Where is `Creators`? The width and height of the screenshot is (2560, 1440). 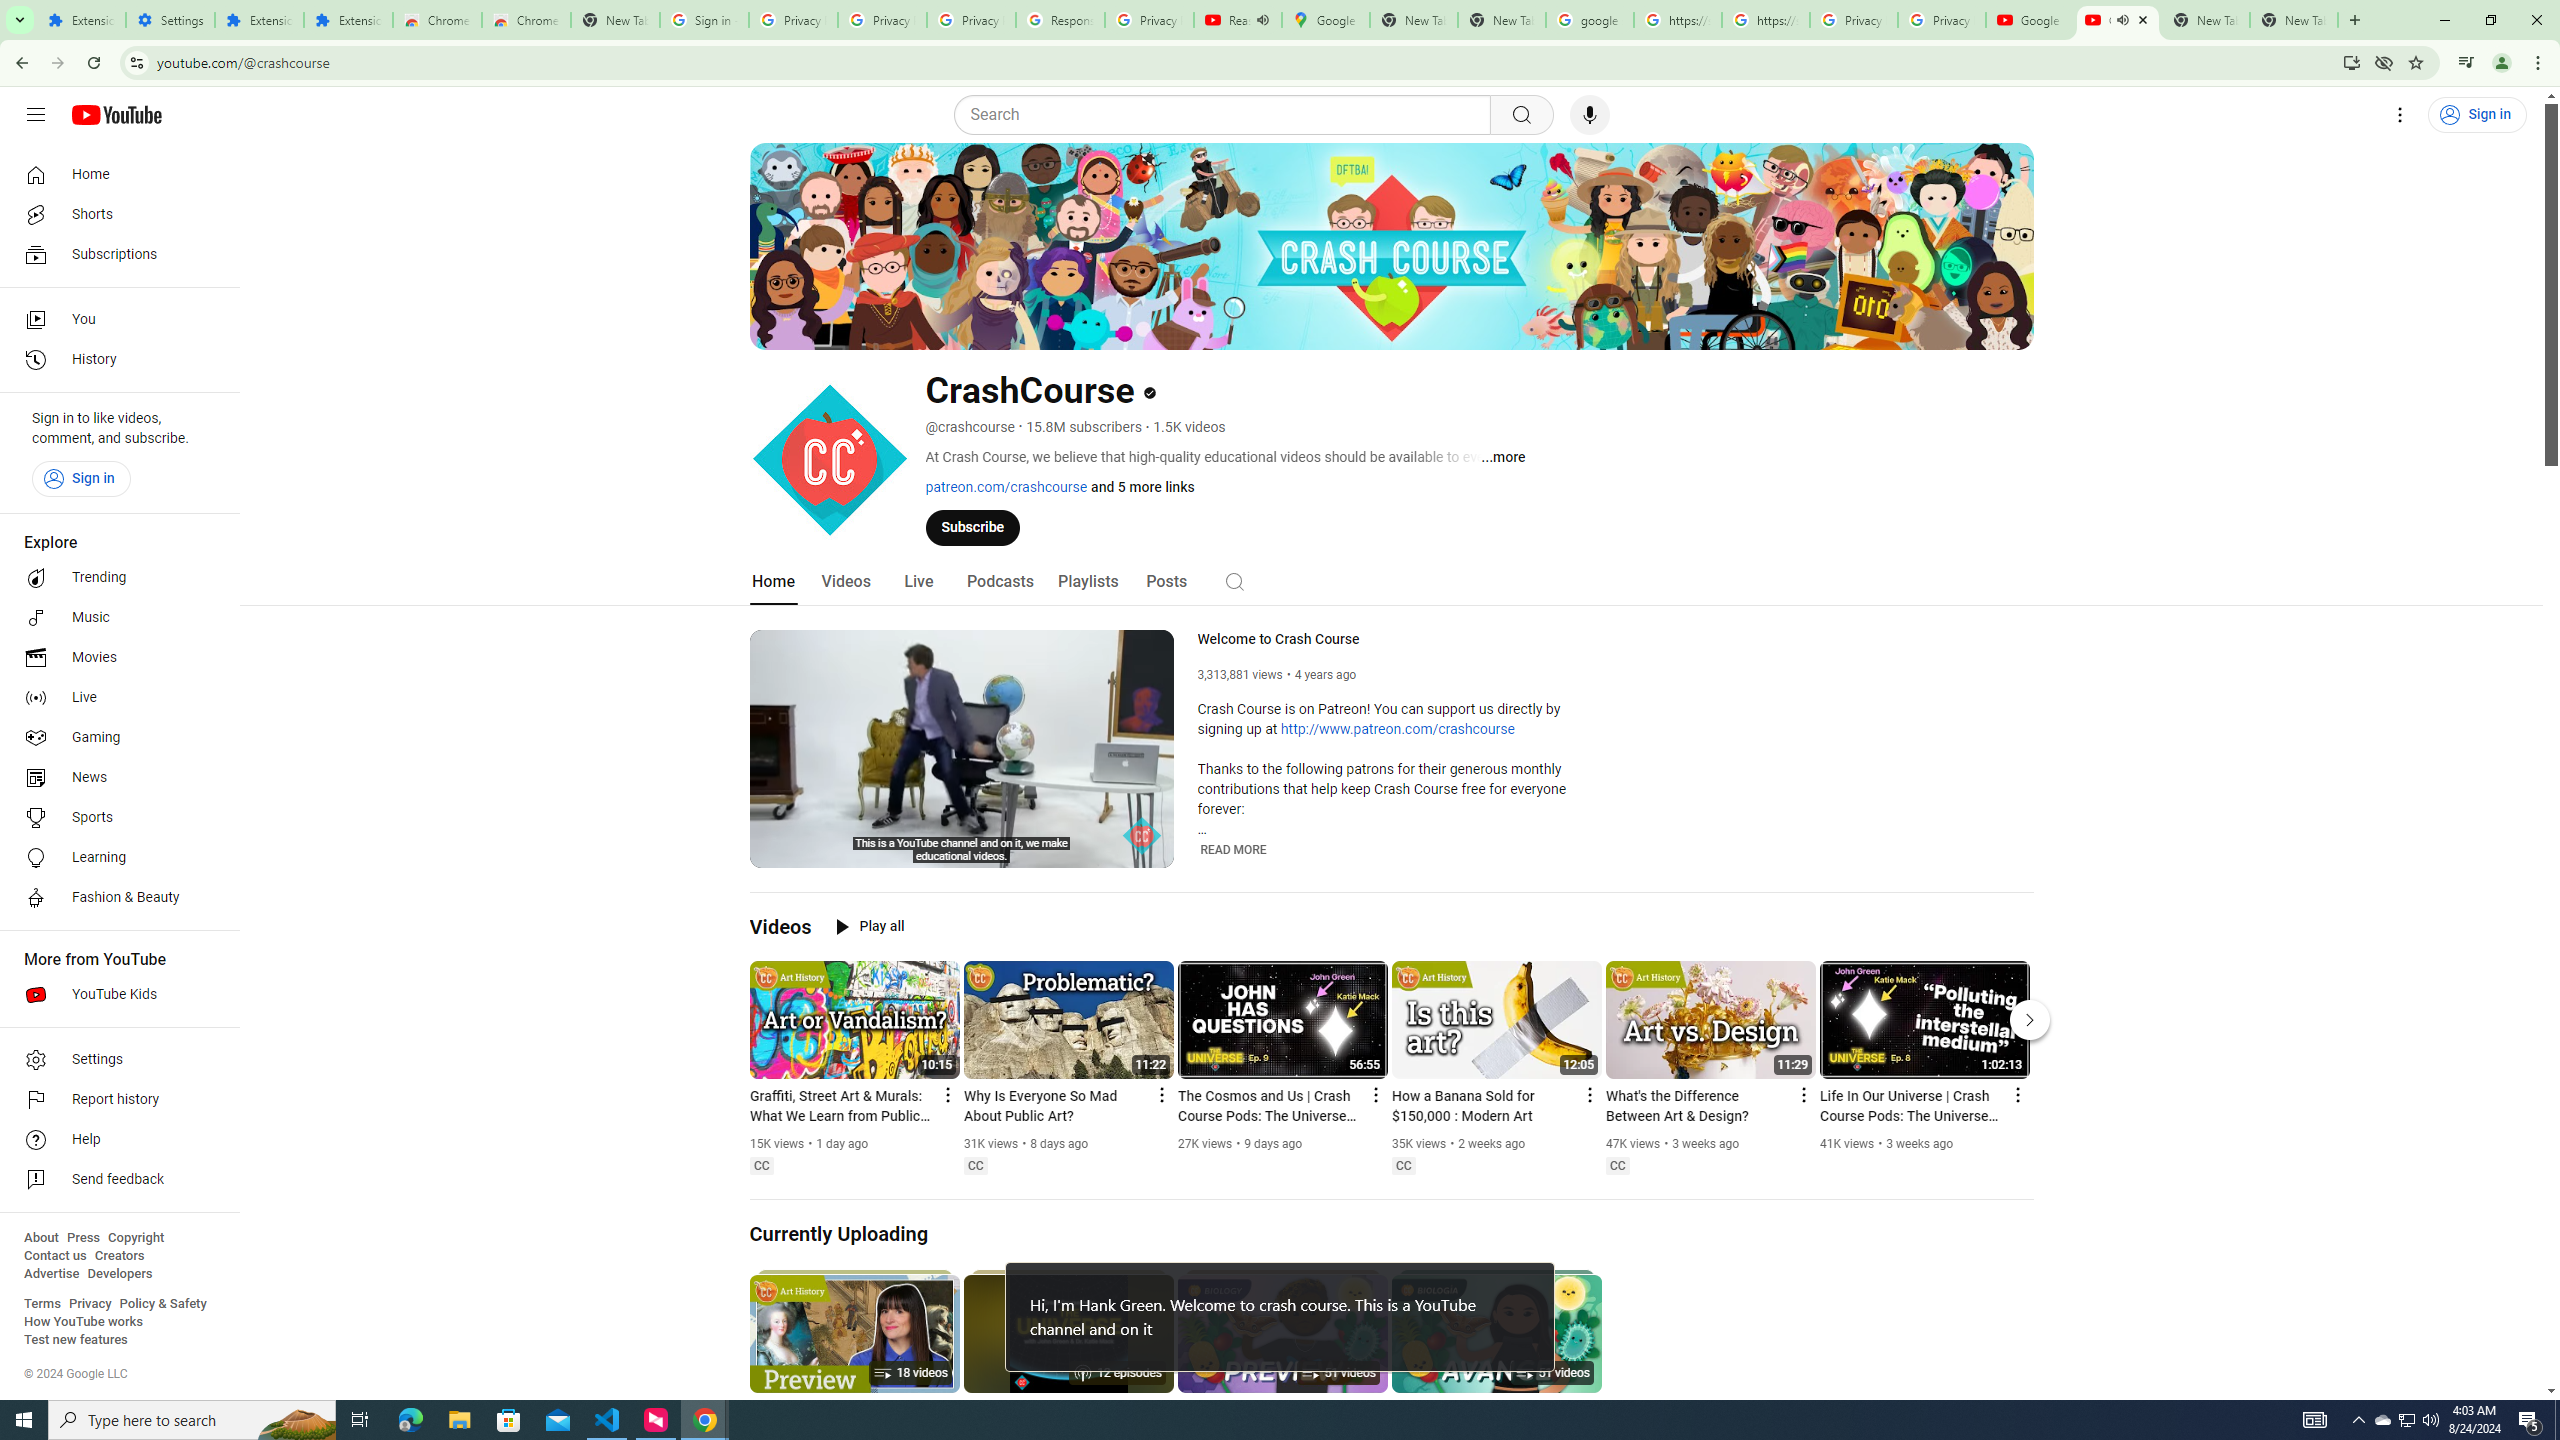 Creators is located at coordinates (120, 1256).